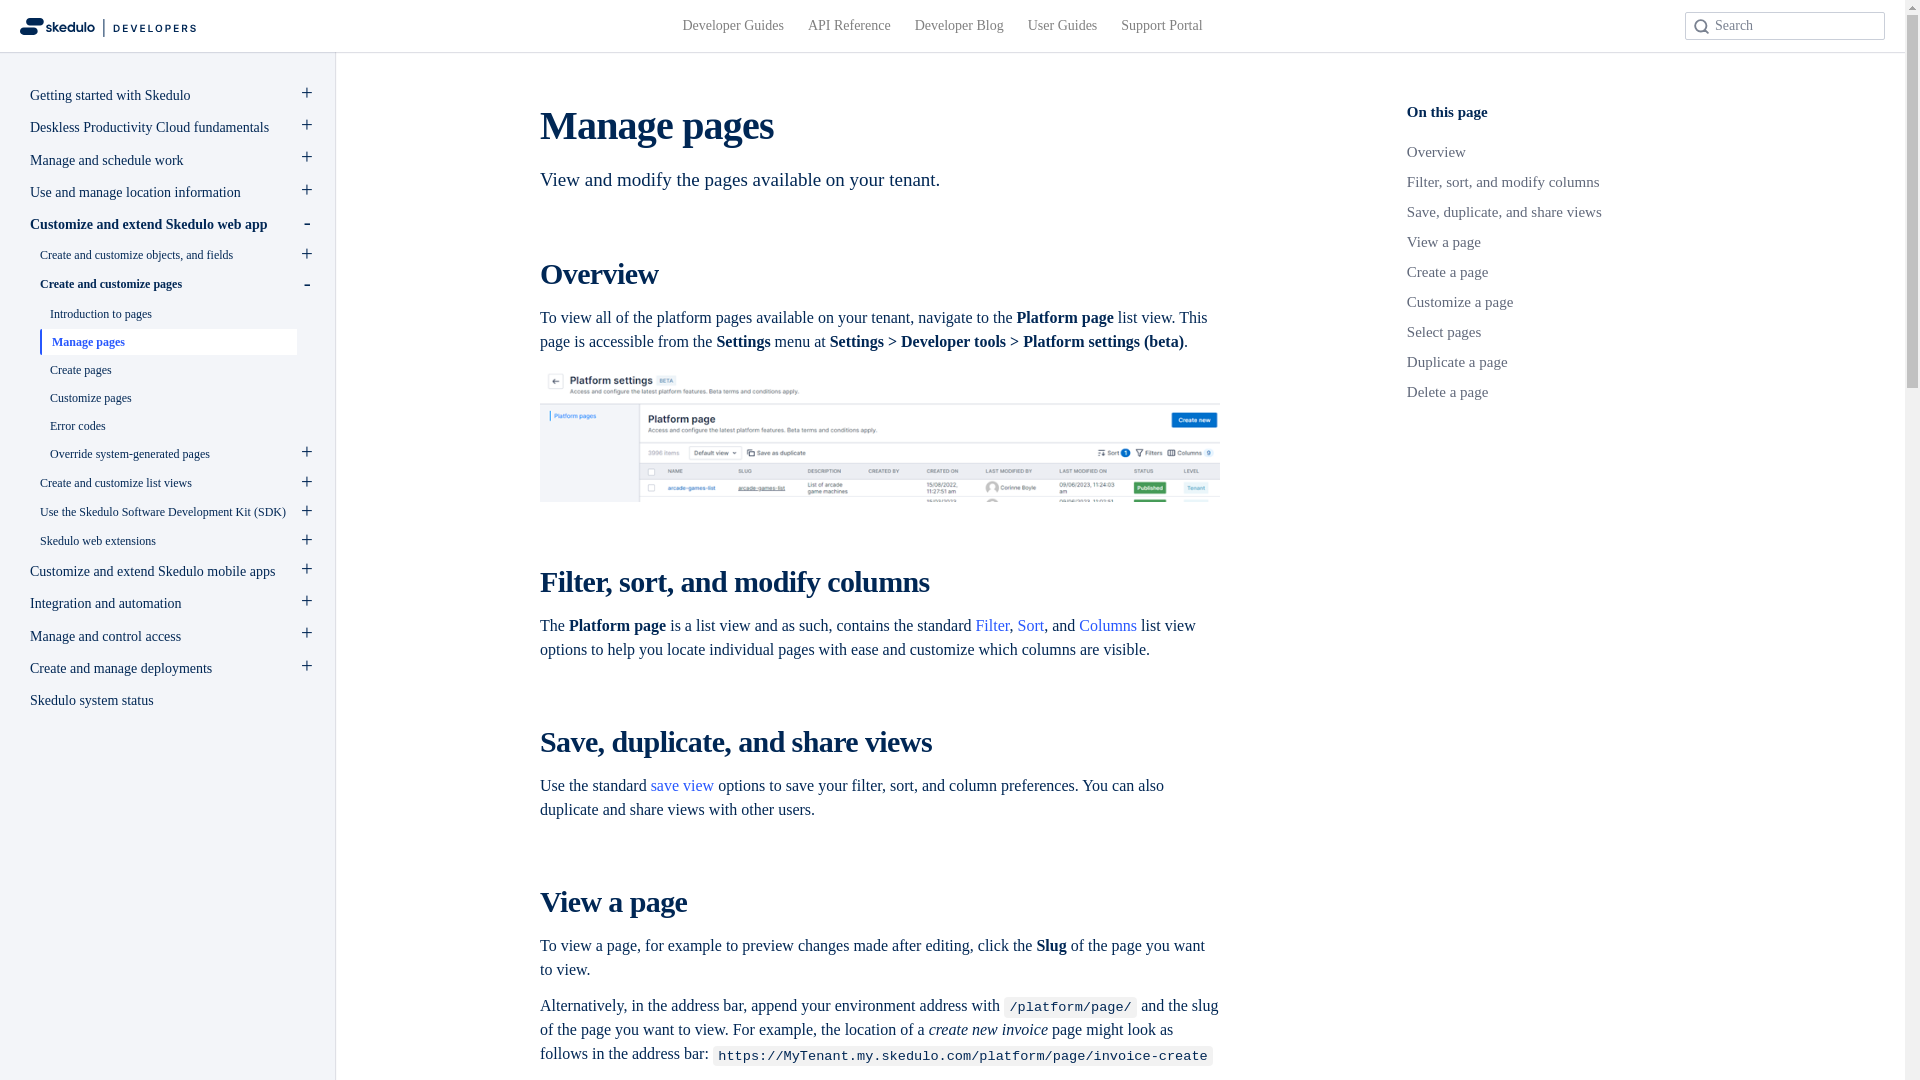  I want to click on Search, so click(1785, 25).